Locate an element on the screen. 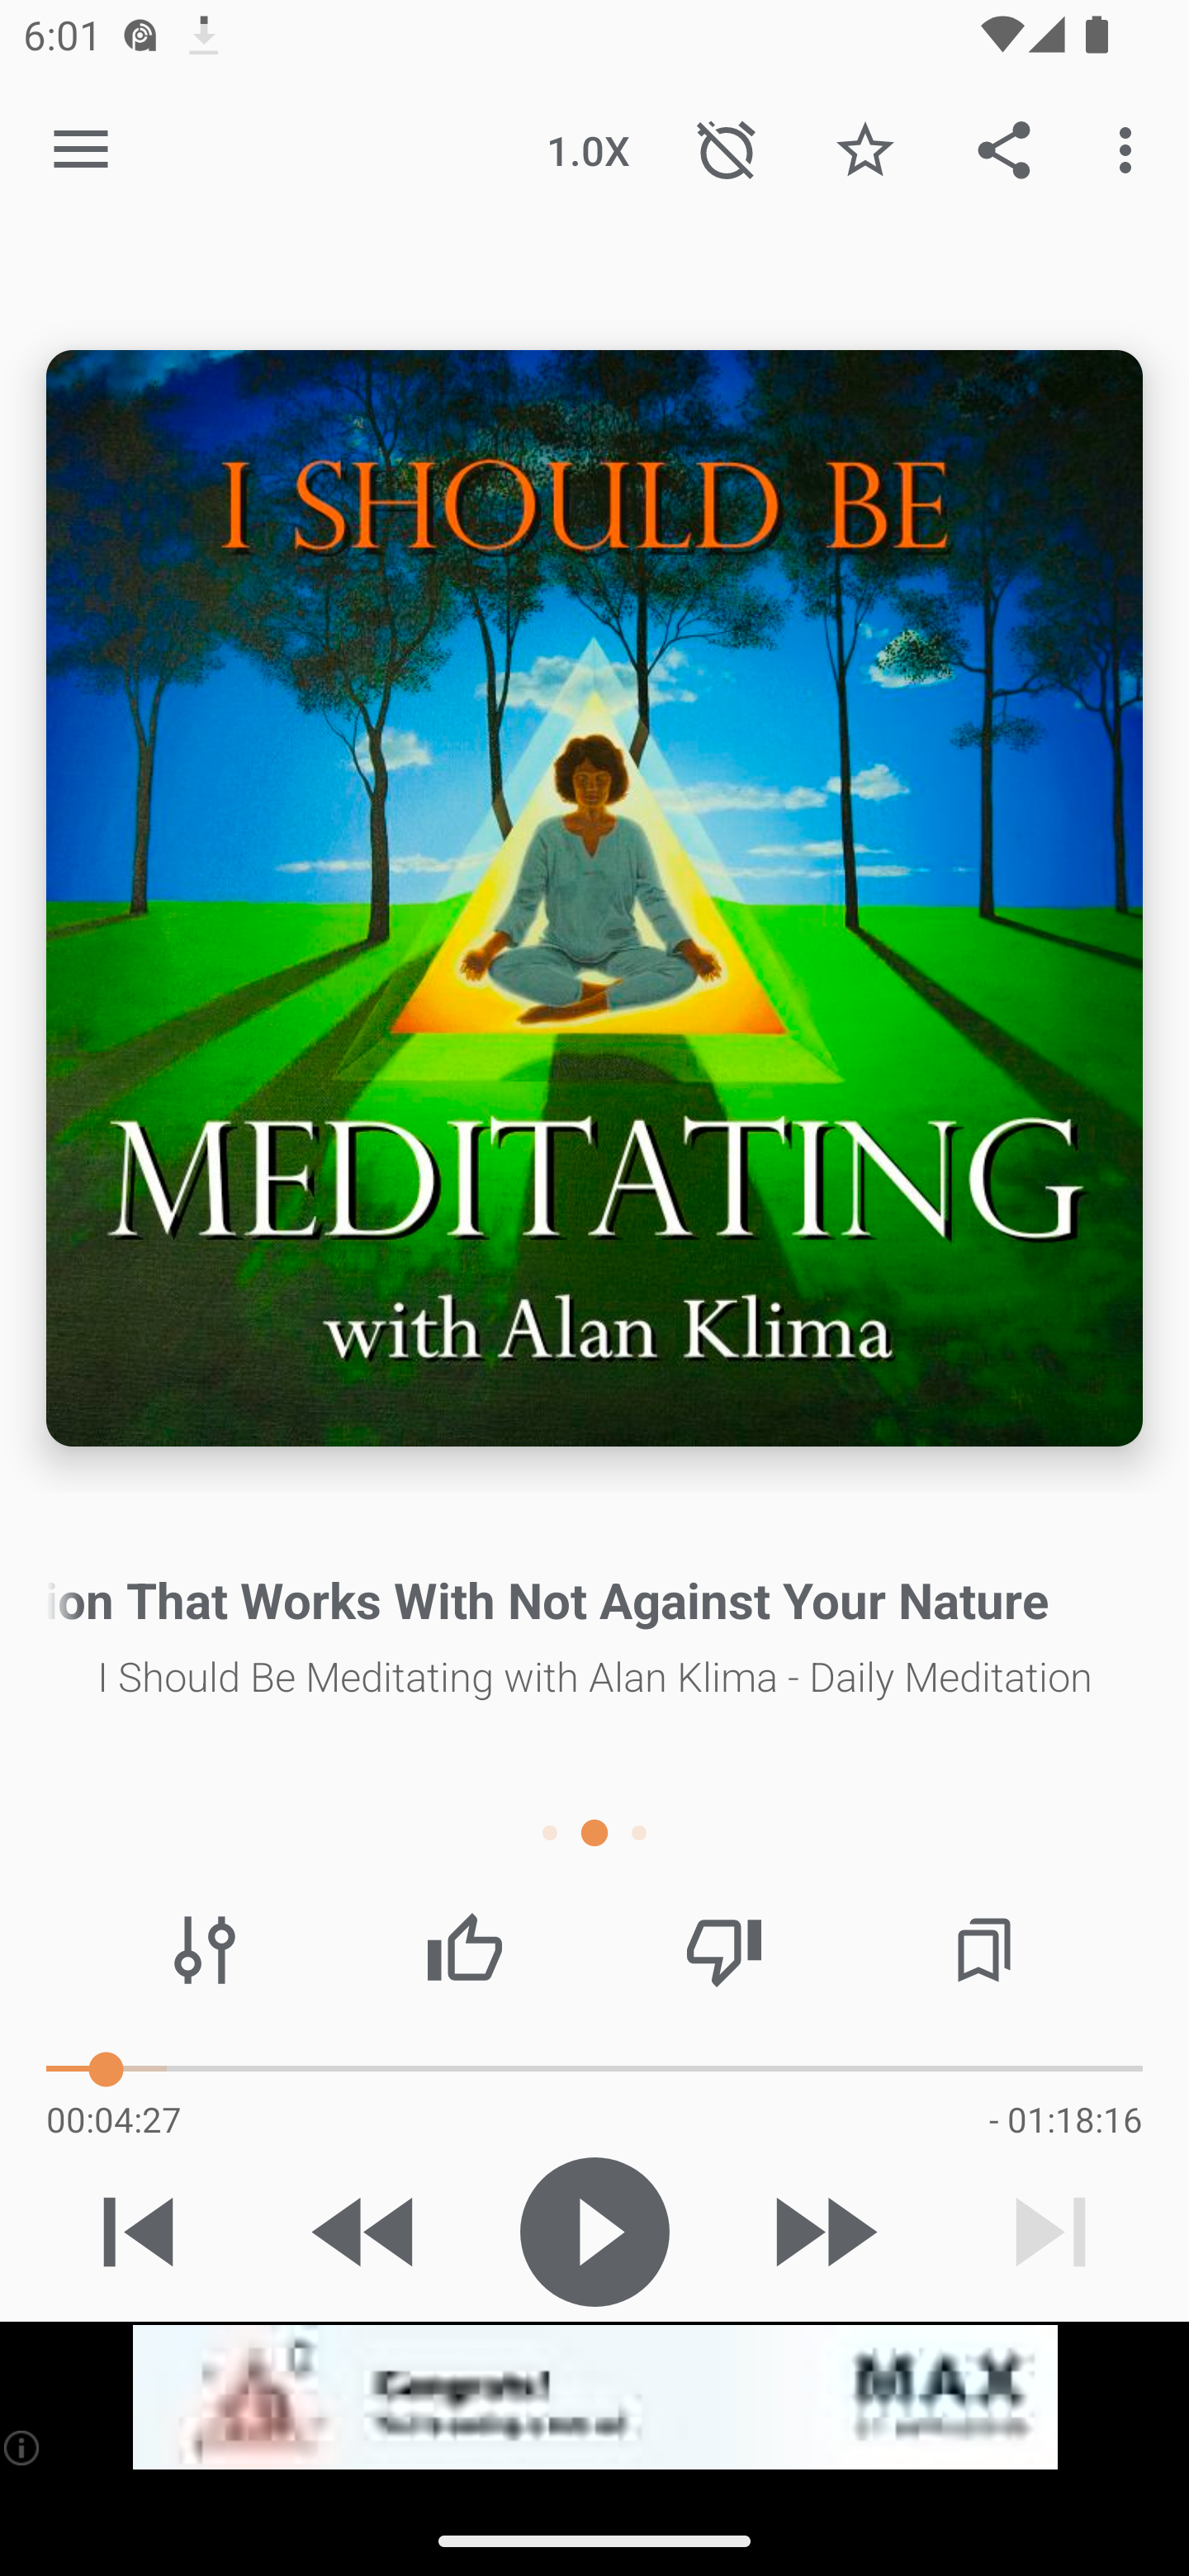  1.0X is located at coordinates (588, 149).